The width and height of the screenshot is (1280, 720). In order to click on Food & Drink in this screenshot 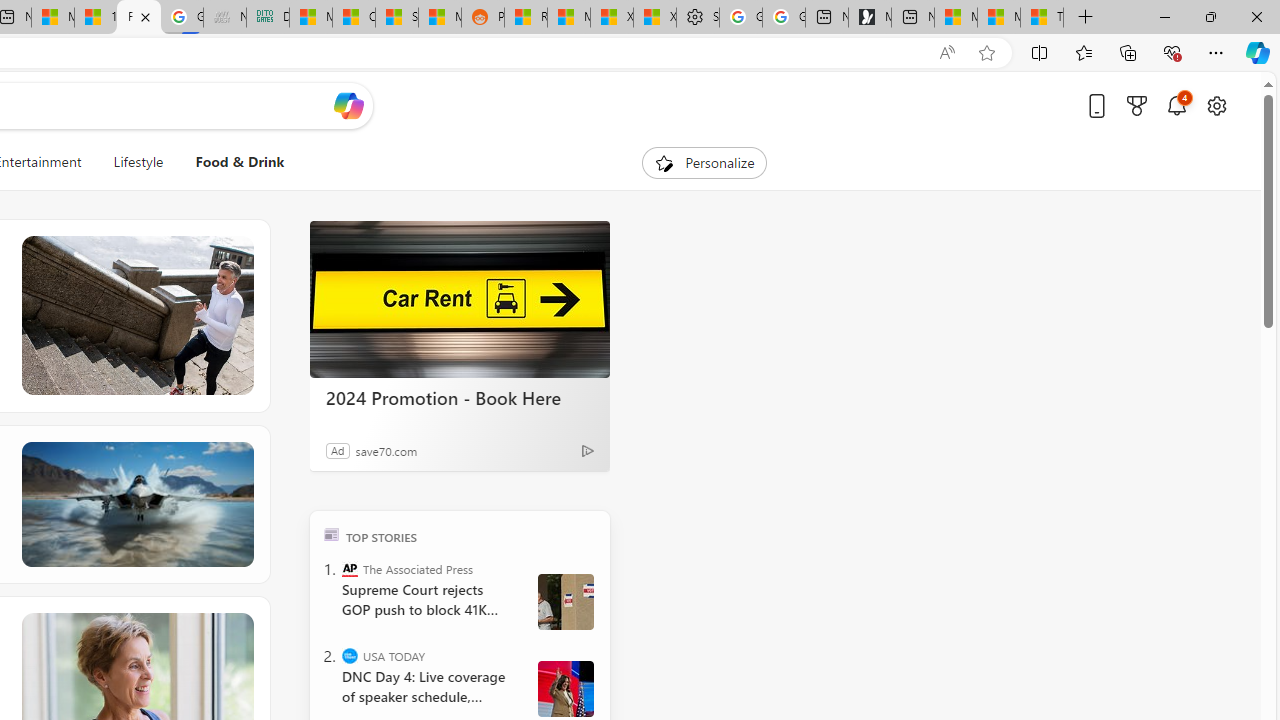, I will do `click(232, 162)`.